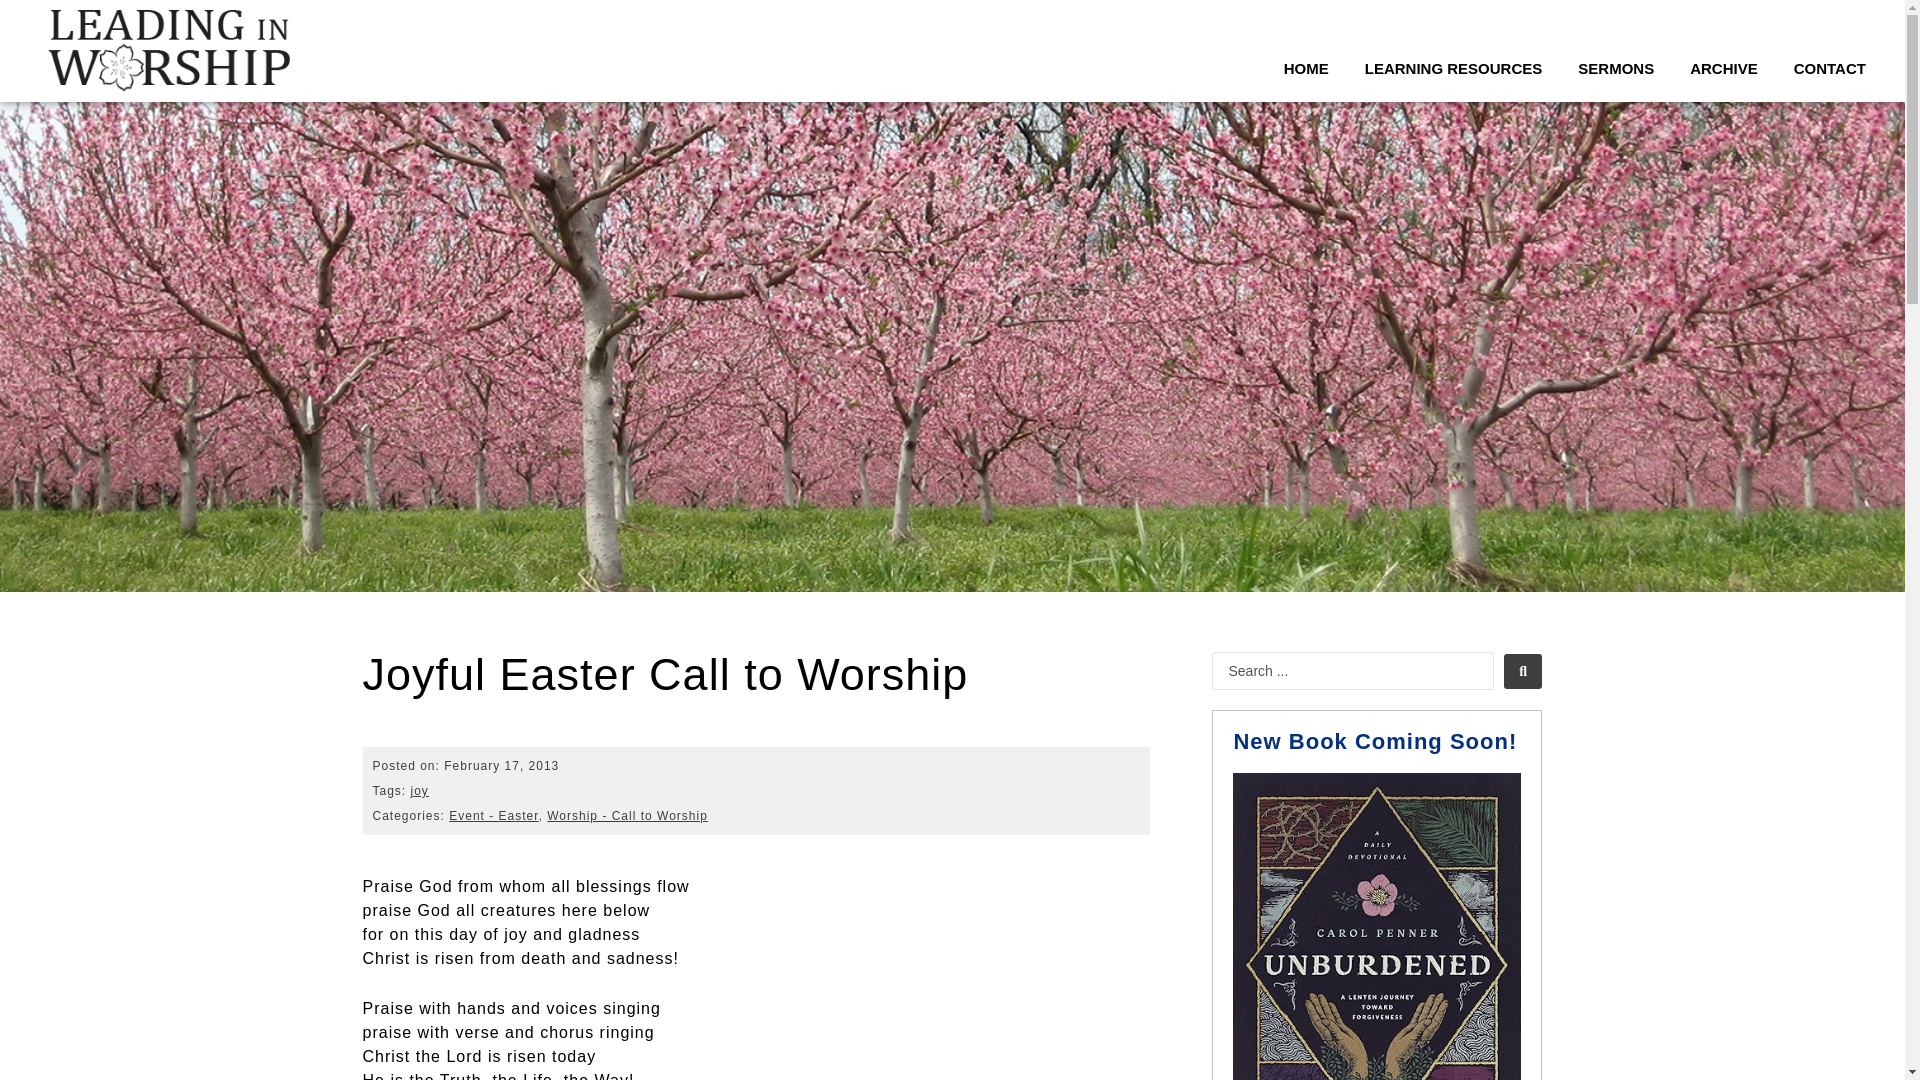 This screenshot has width=1920, height=1080. I want to click on HOME, so click(1306, 68).